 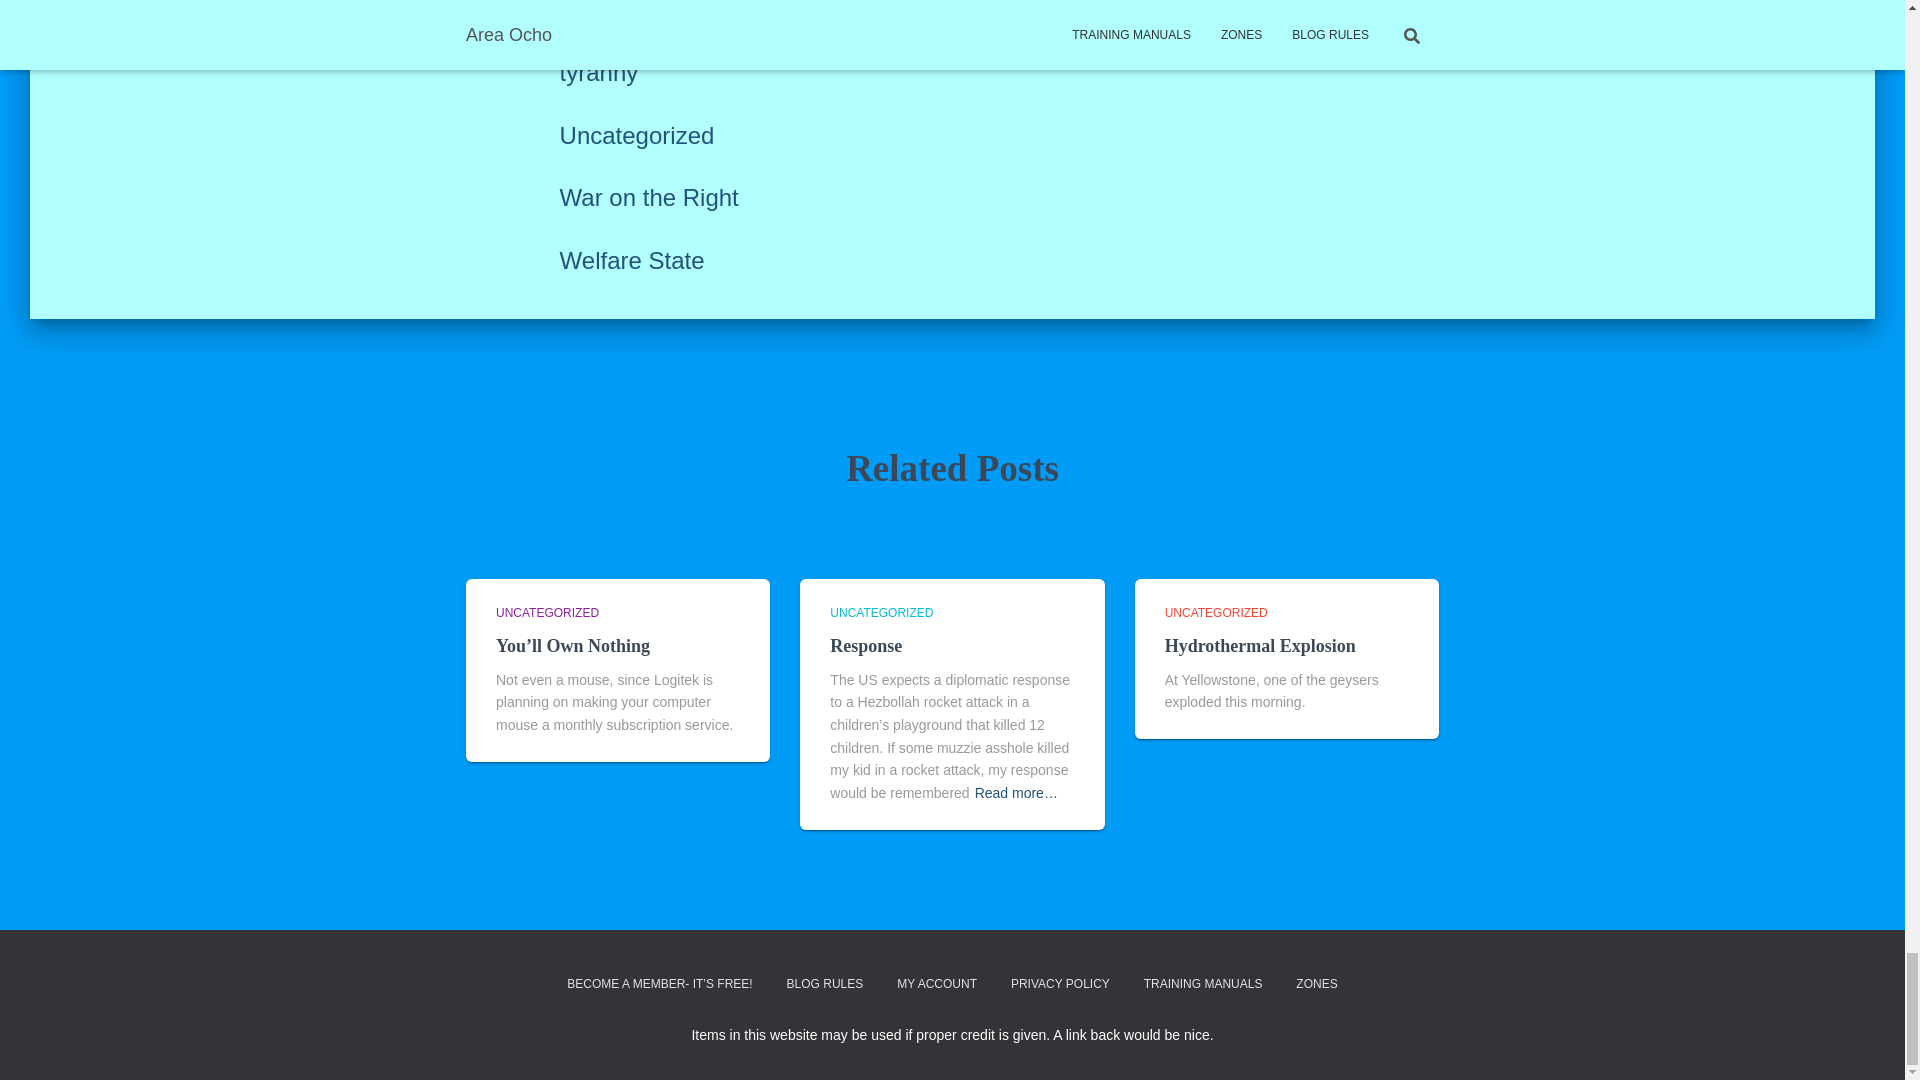 I want to click on View all posts in Uncategorized, so click(x=881, y=612).